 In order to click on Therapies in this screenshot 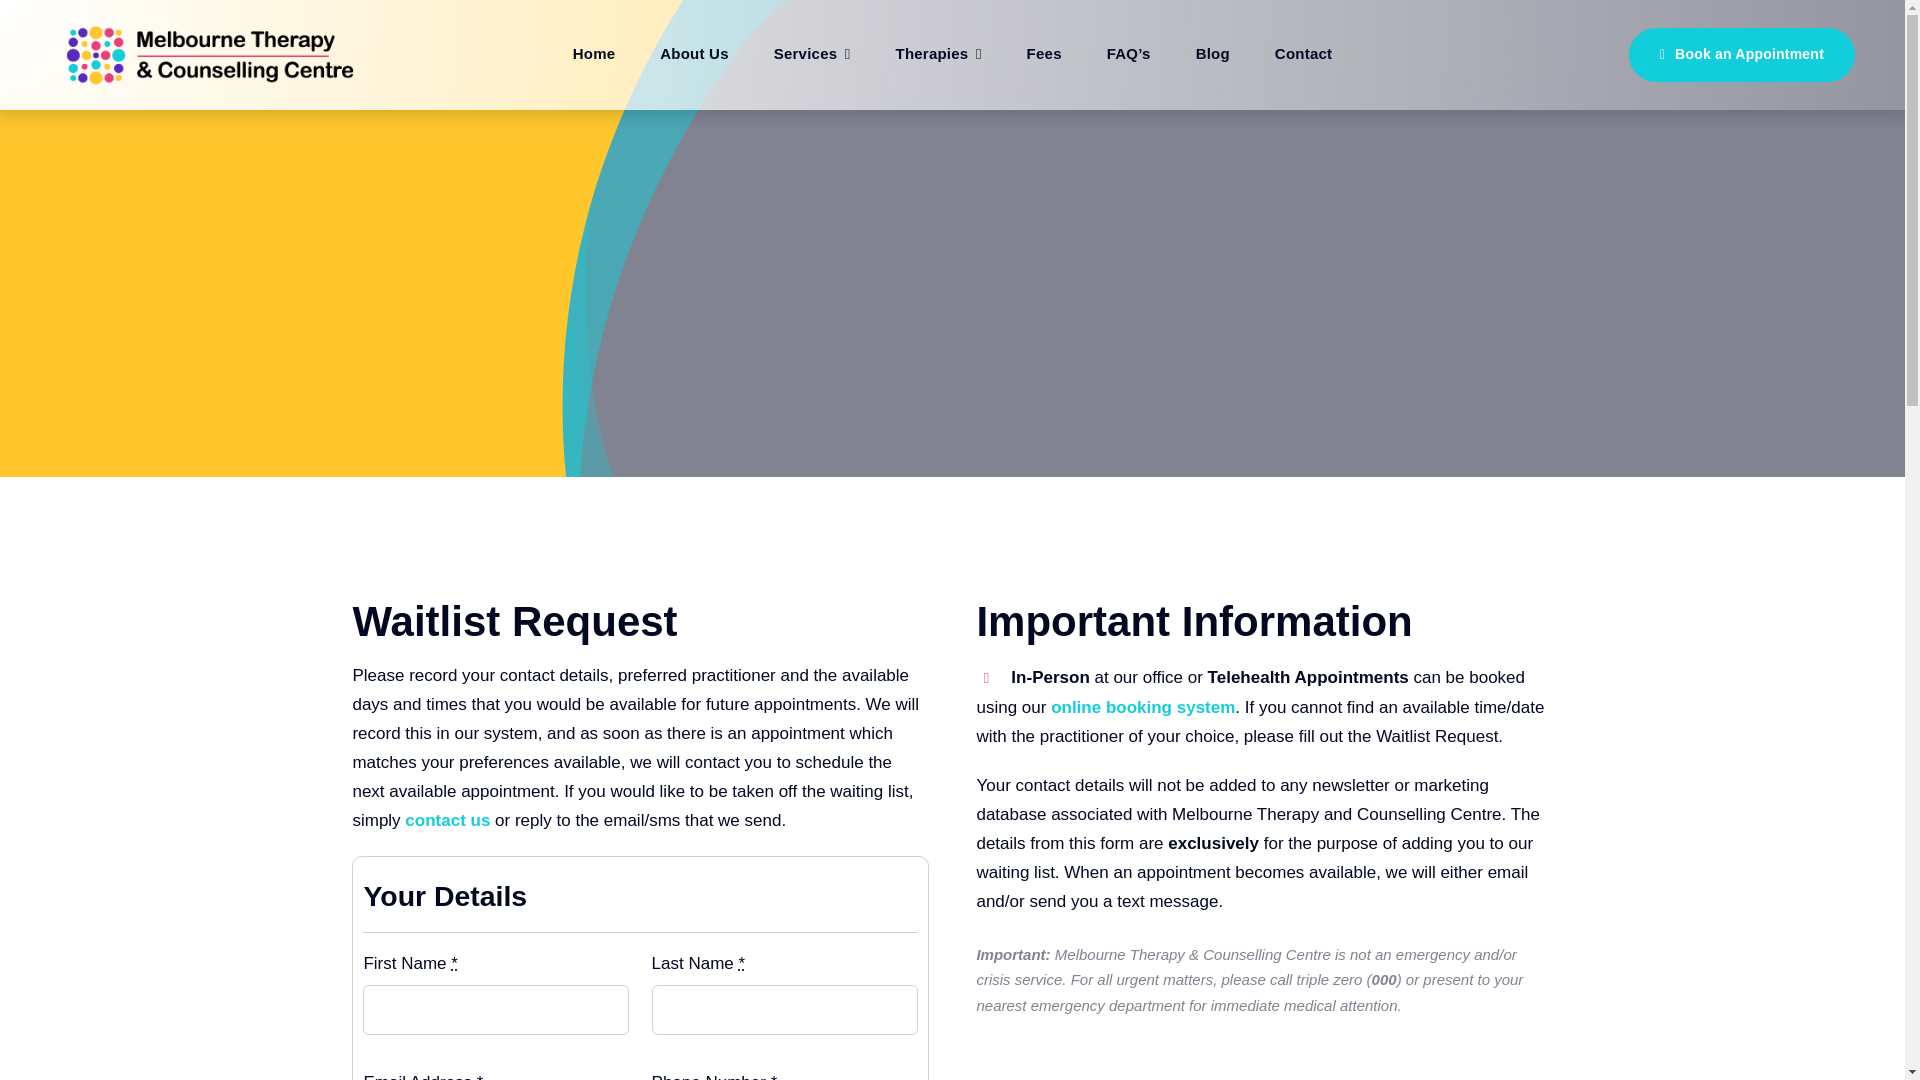, I will do `click(938, 54)`.